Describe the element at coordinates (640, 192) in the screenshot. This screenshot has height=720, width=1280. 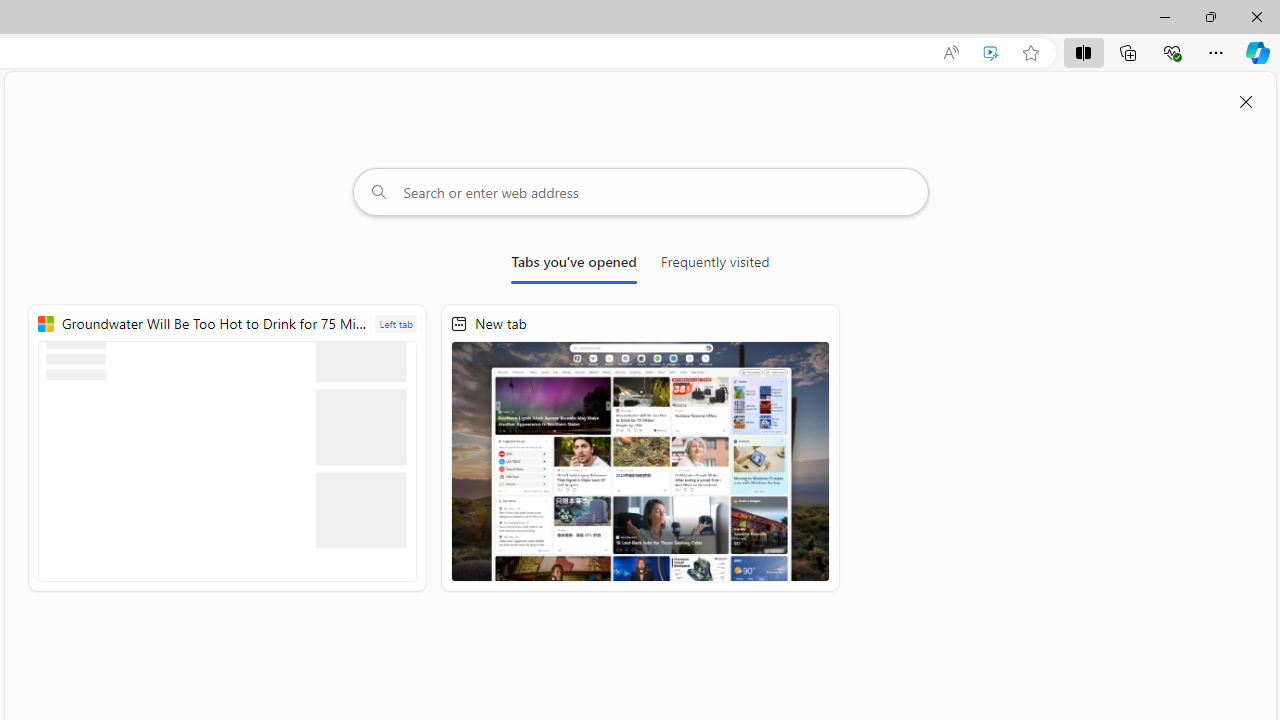
I see `Search or enter web address` at that location.